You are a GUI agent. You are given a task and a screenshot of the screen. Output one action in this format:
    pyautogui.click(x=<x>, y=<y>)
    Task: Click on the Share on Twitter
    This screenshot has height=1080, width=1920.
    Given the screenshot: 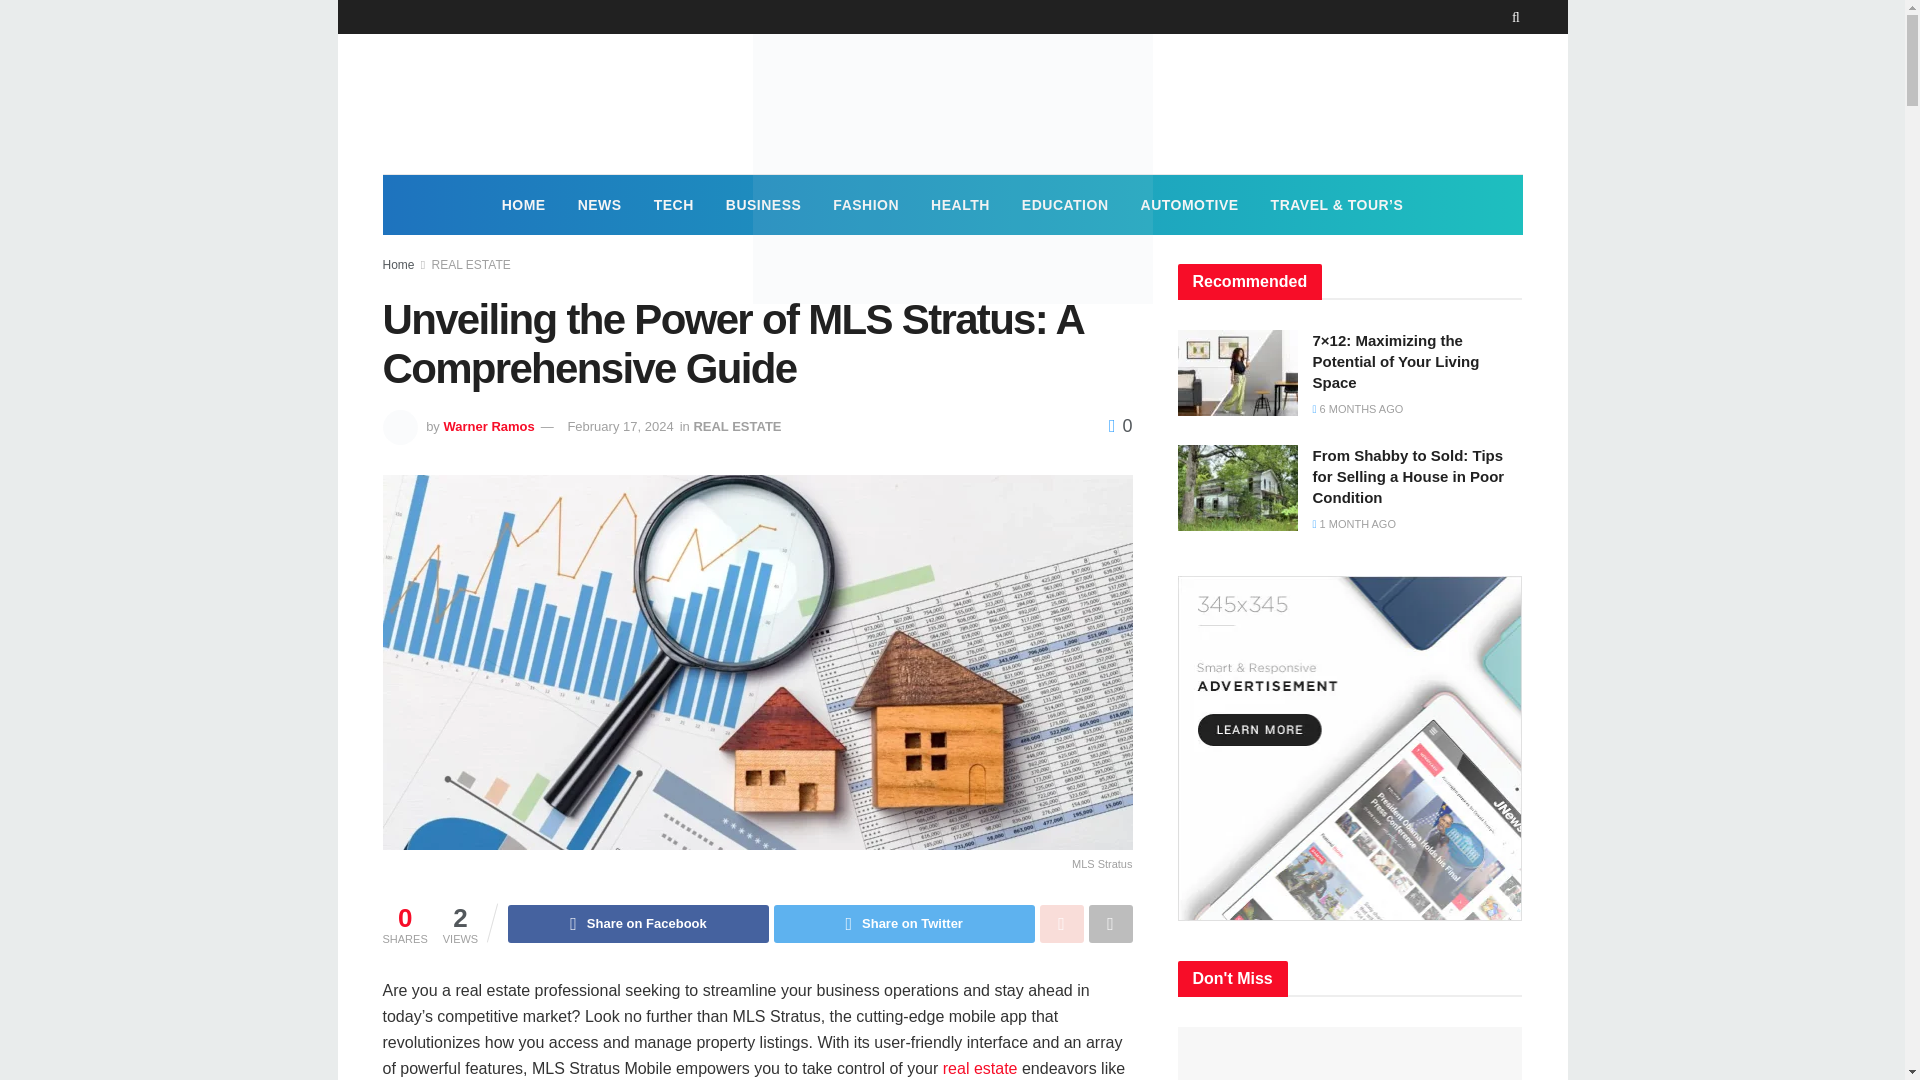 What is the action you would take?
    pyautogui.click(x=904, y=924)
    